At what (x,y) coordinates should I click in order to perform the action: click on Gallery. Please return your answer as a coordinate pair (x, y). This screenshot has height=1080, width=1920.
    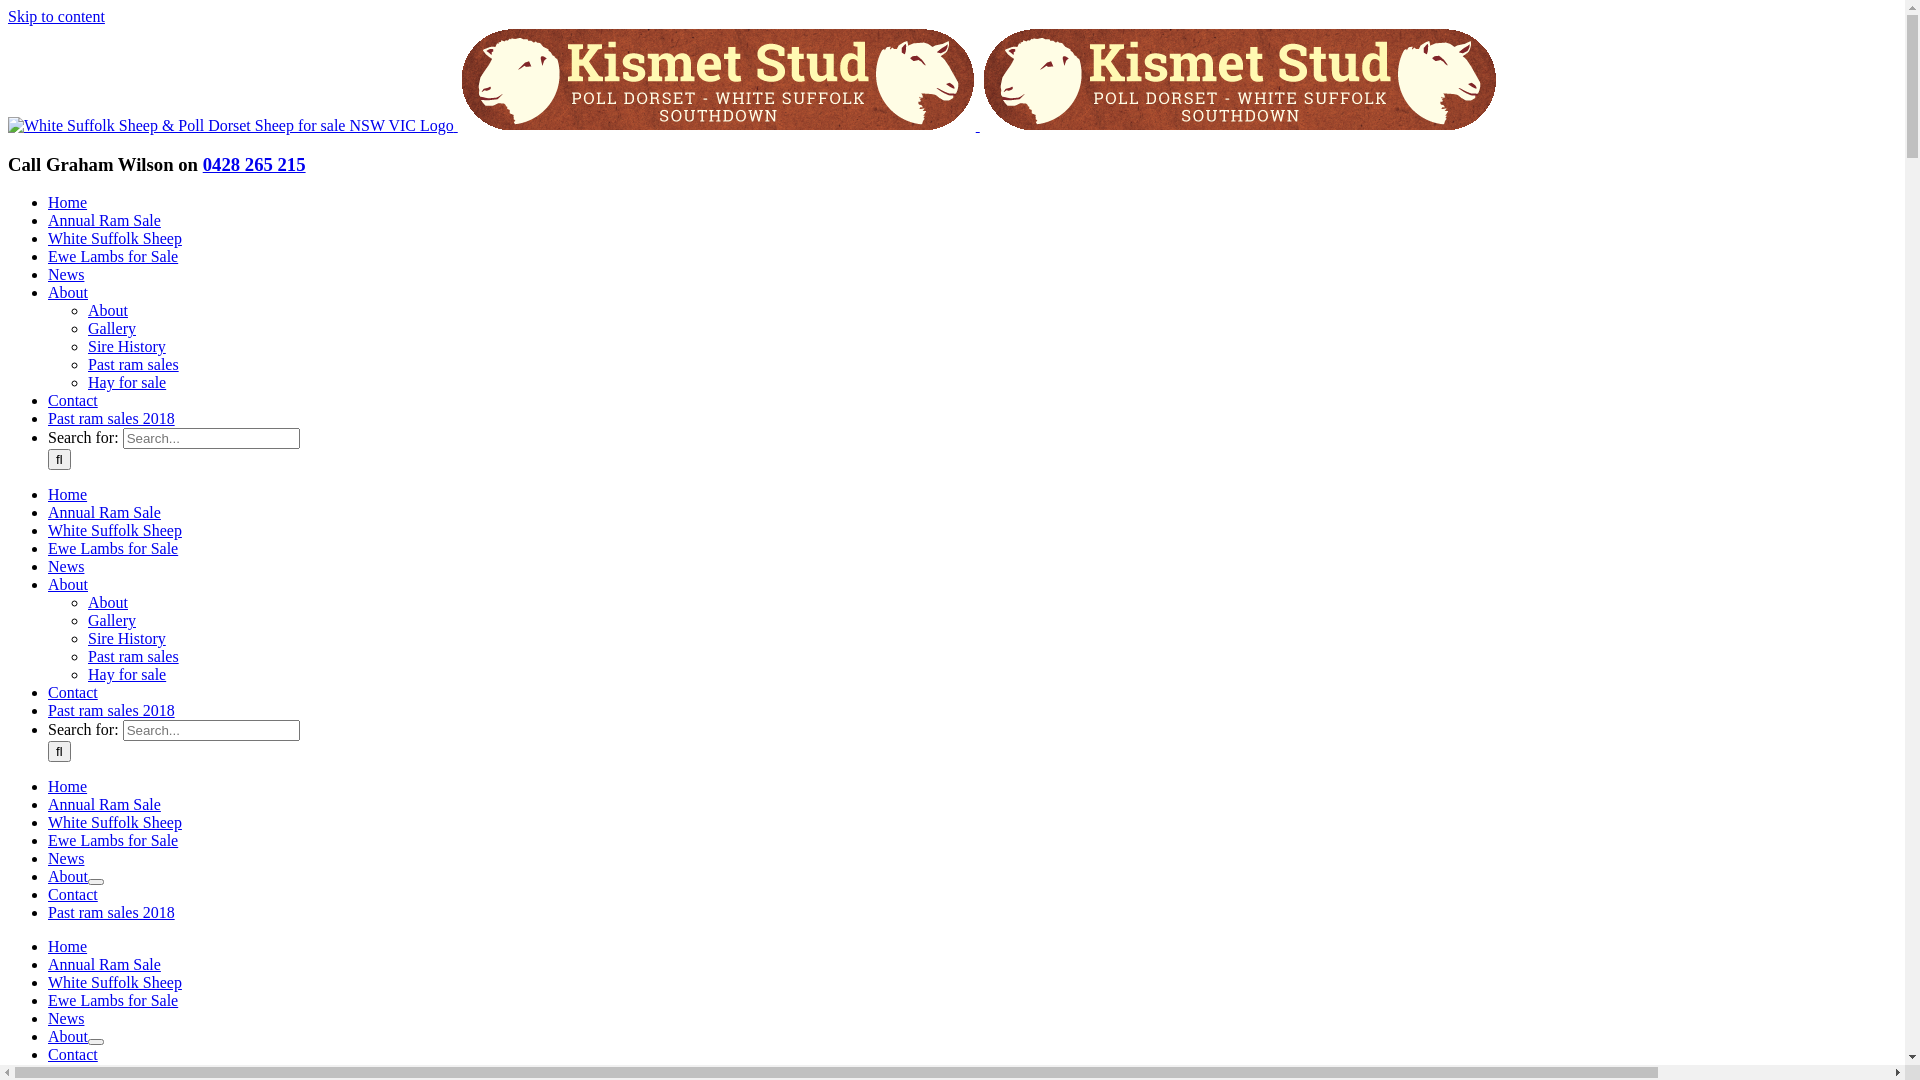
    Looking at the image, I should click on (112, 328).